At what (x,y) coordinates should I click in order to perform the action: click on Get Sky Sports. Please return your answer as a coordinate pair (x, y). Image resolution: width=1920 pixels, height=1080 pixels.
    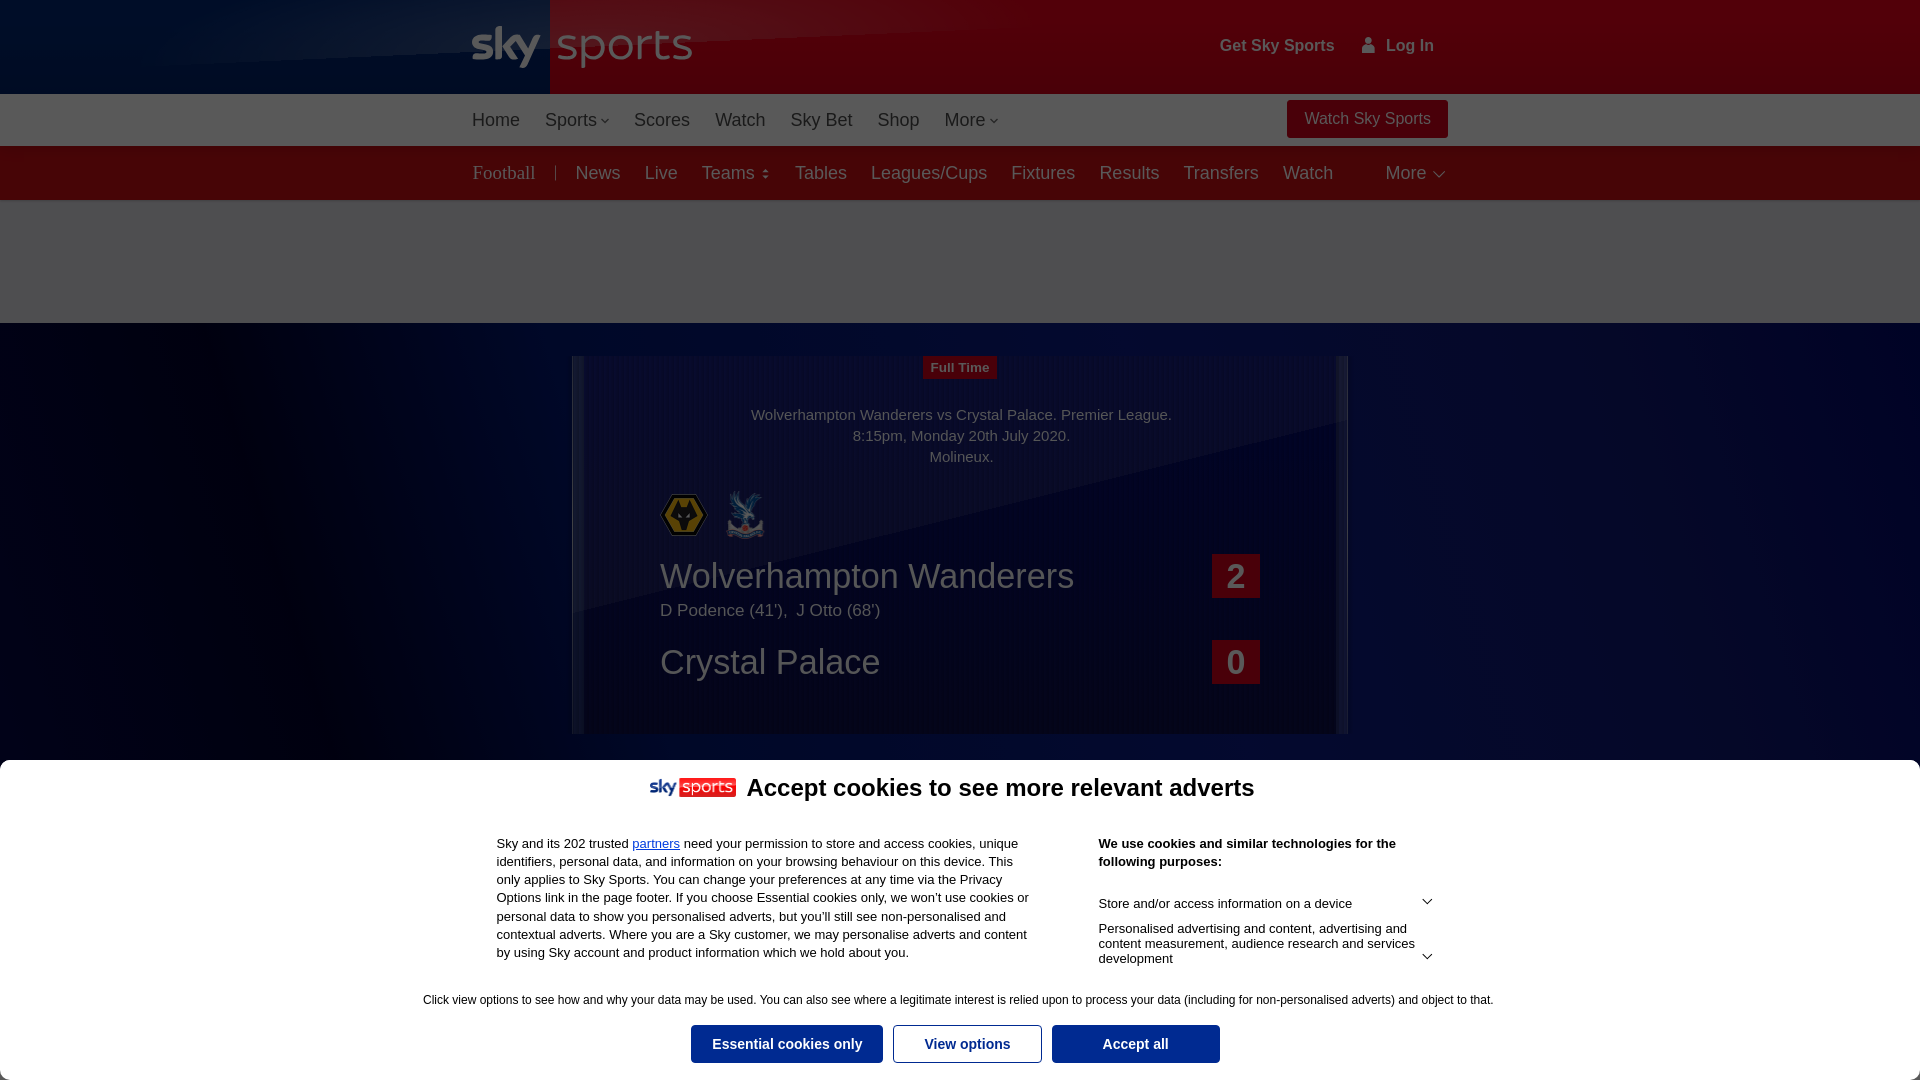
    Looking at the image, I should click on (1278, 46).